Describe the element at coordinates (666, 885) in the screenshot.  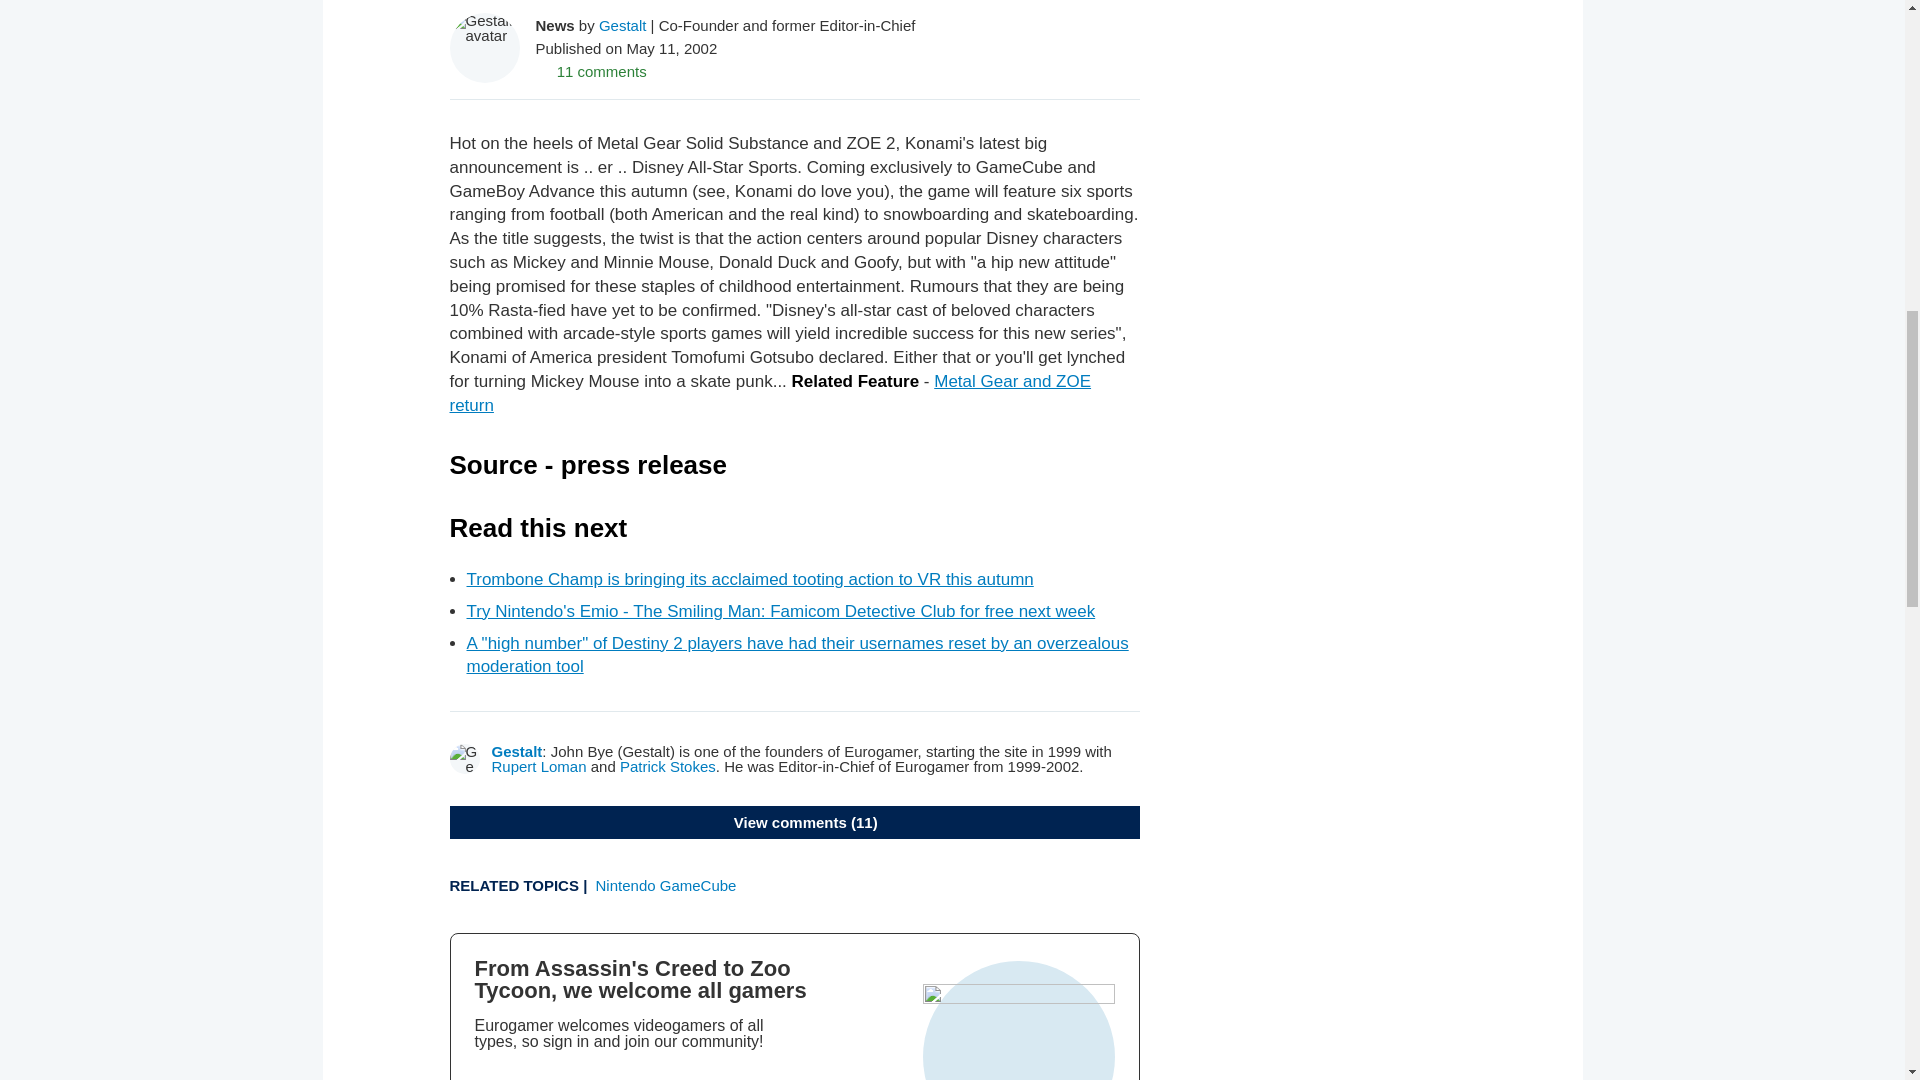
I see `Nintendo GameCube` at that location.